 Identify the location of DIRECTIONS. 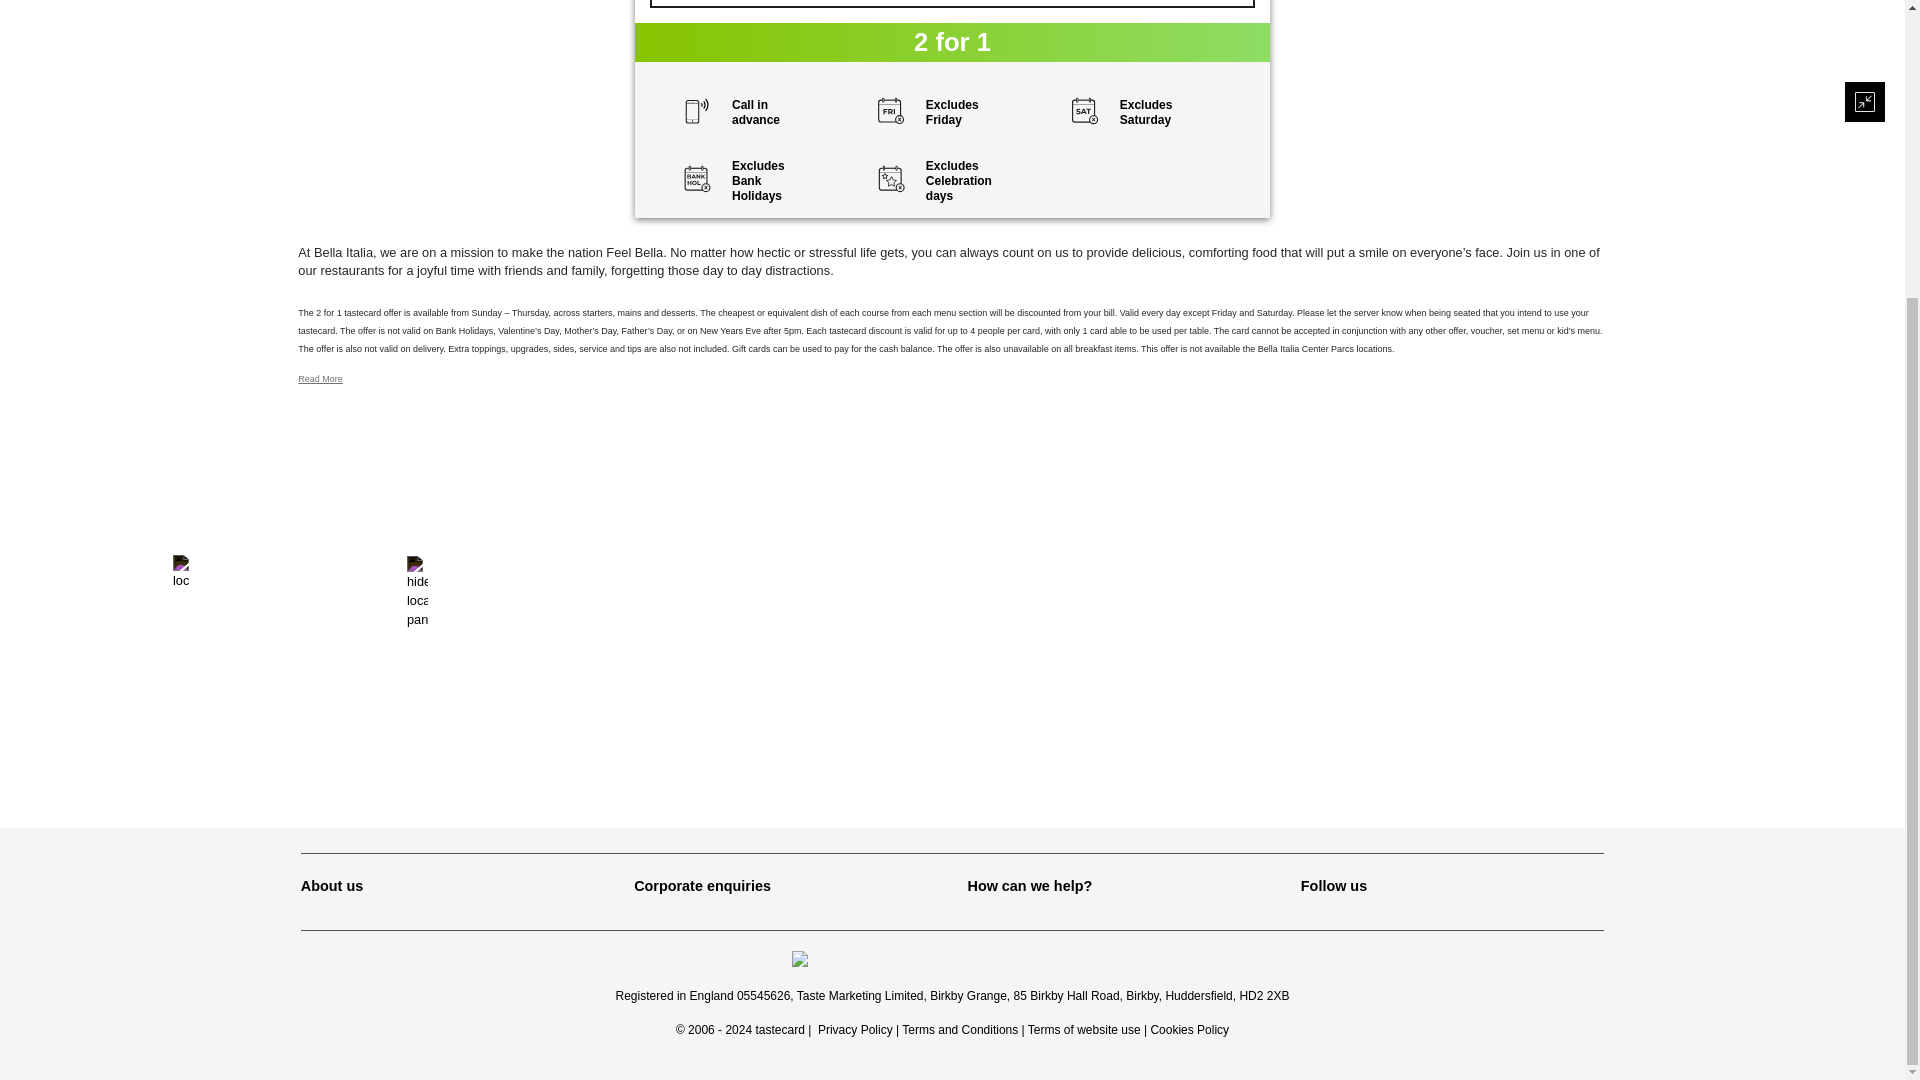
(952, 4).